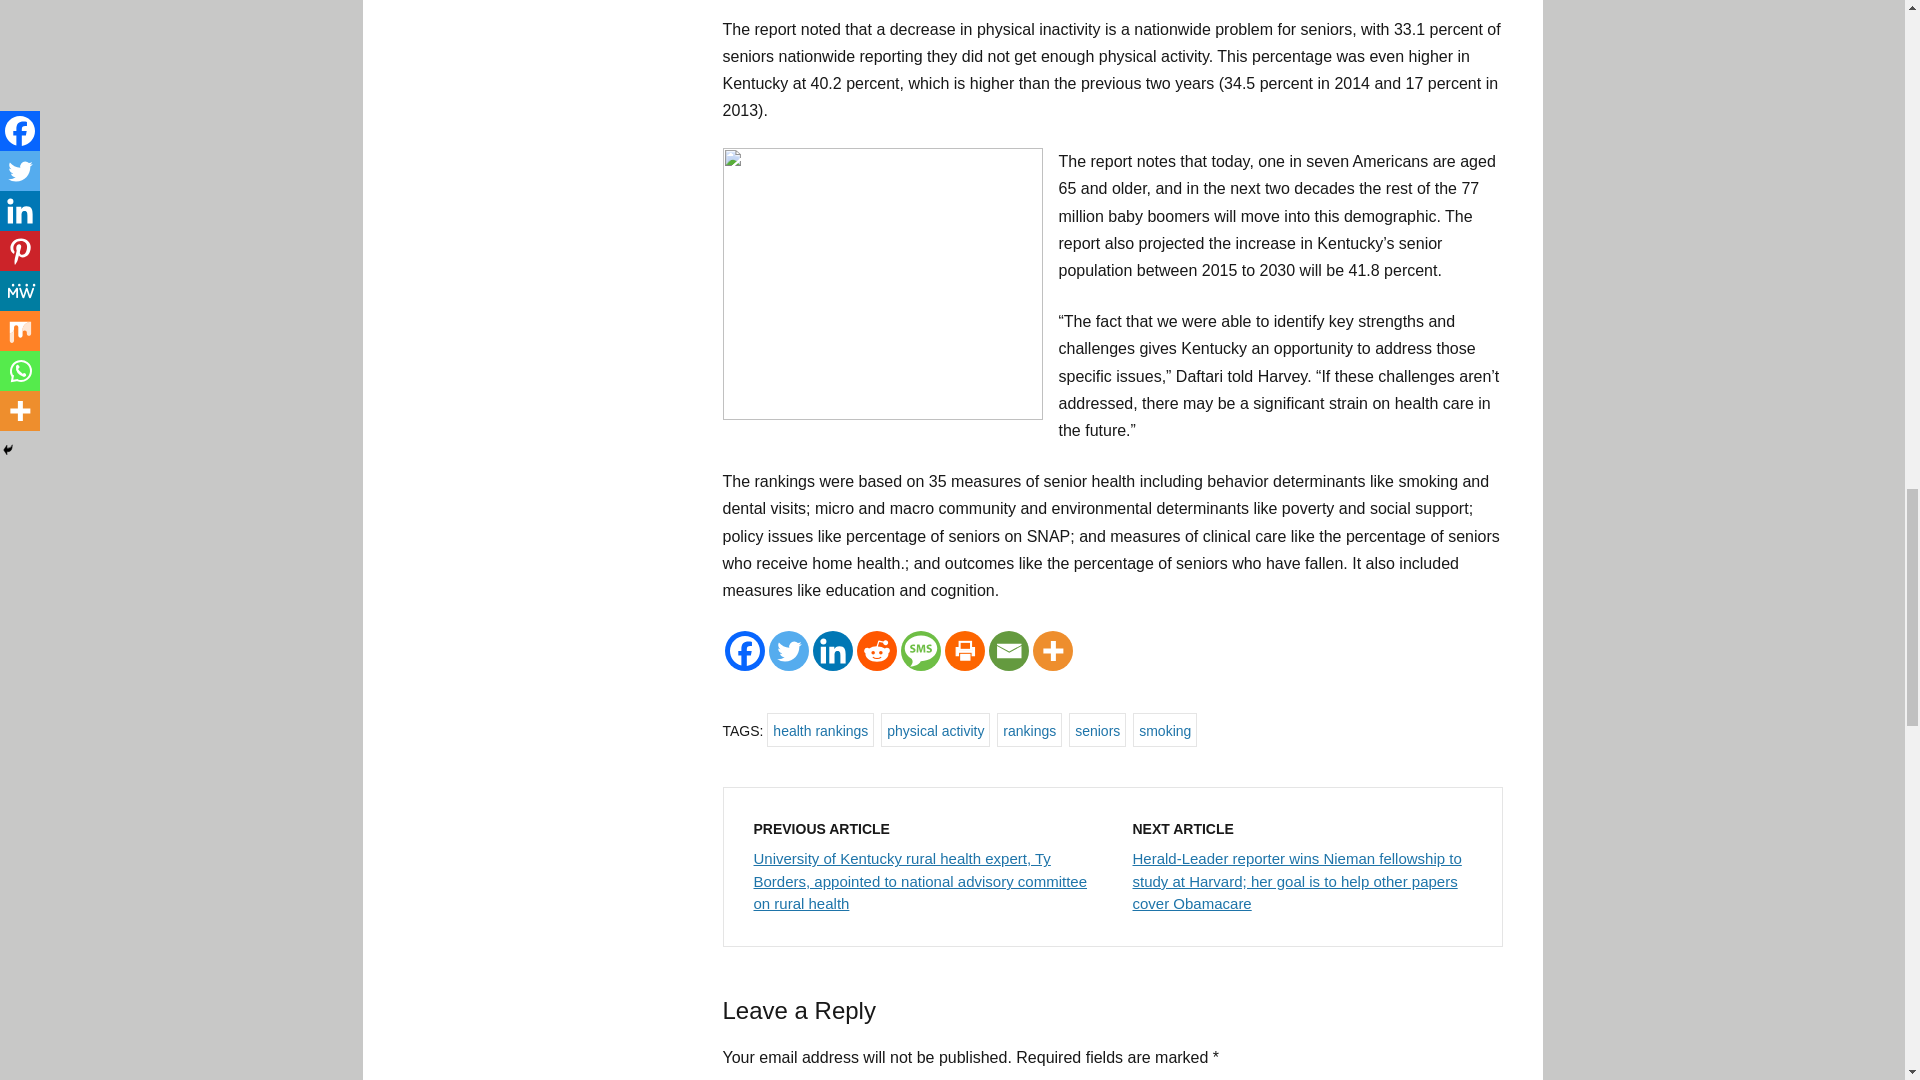  What do you see at coordinates (788, 650) in the screenshot?
I see `Twitter` at bounding box center [788, 650].